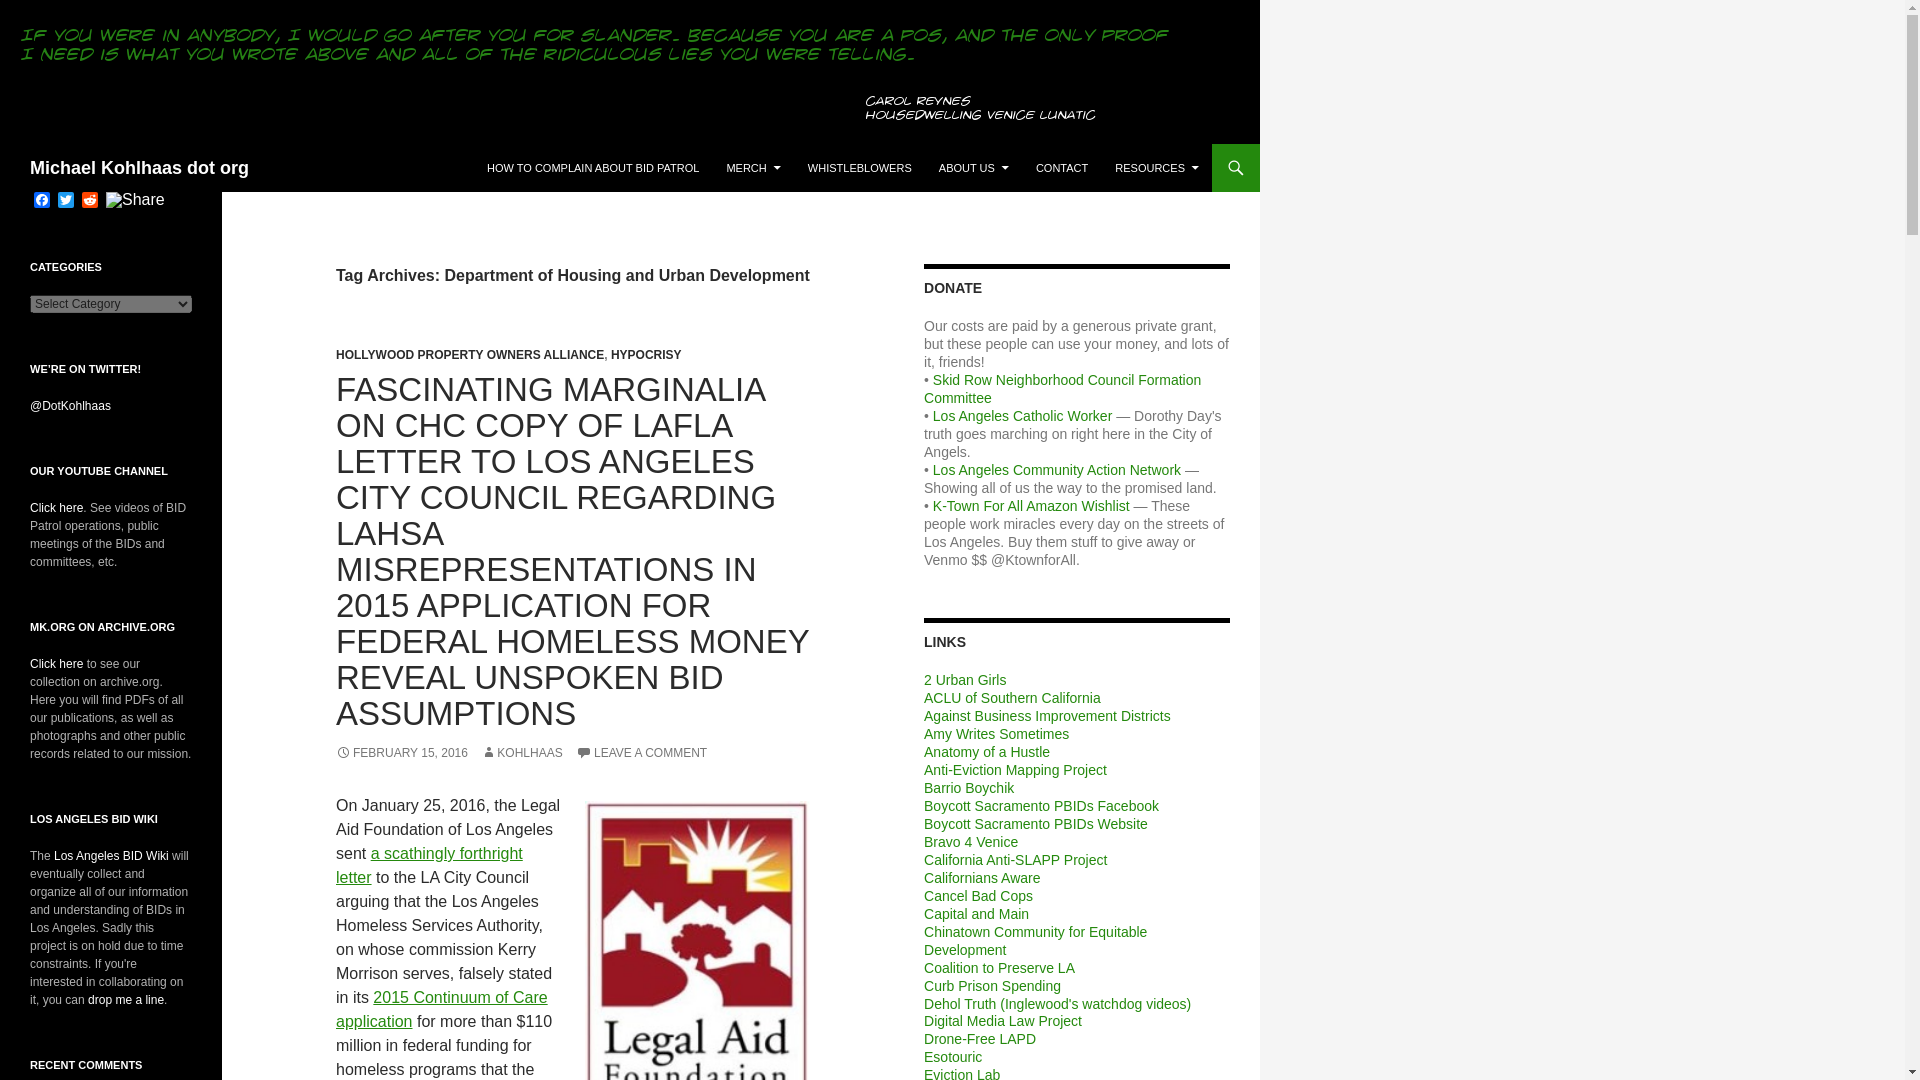 The image size is (1920, 1080). Describe the element at coordinates (140, 168) in the screenshot. I see `Michael Kohlhaas dot org` at that location.